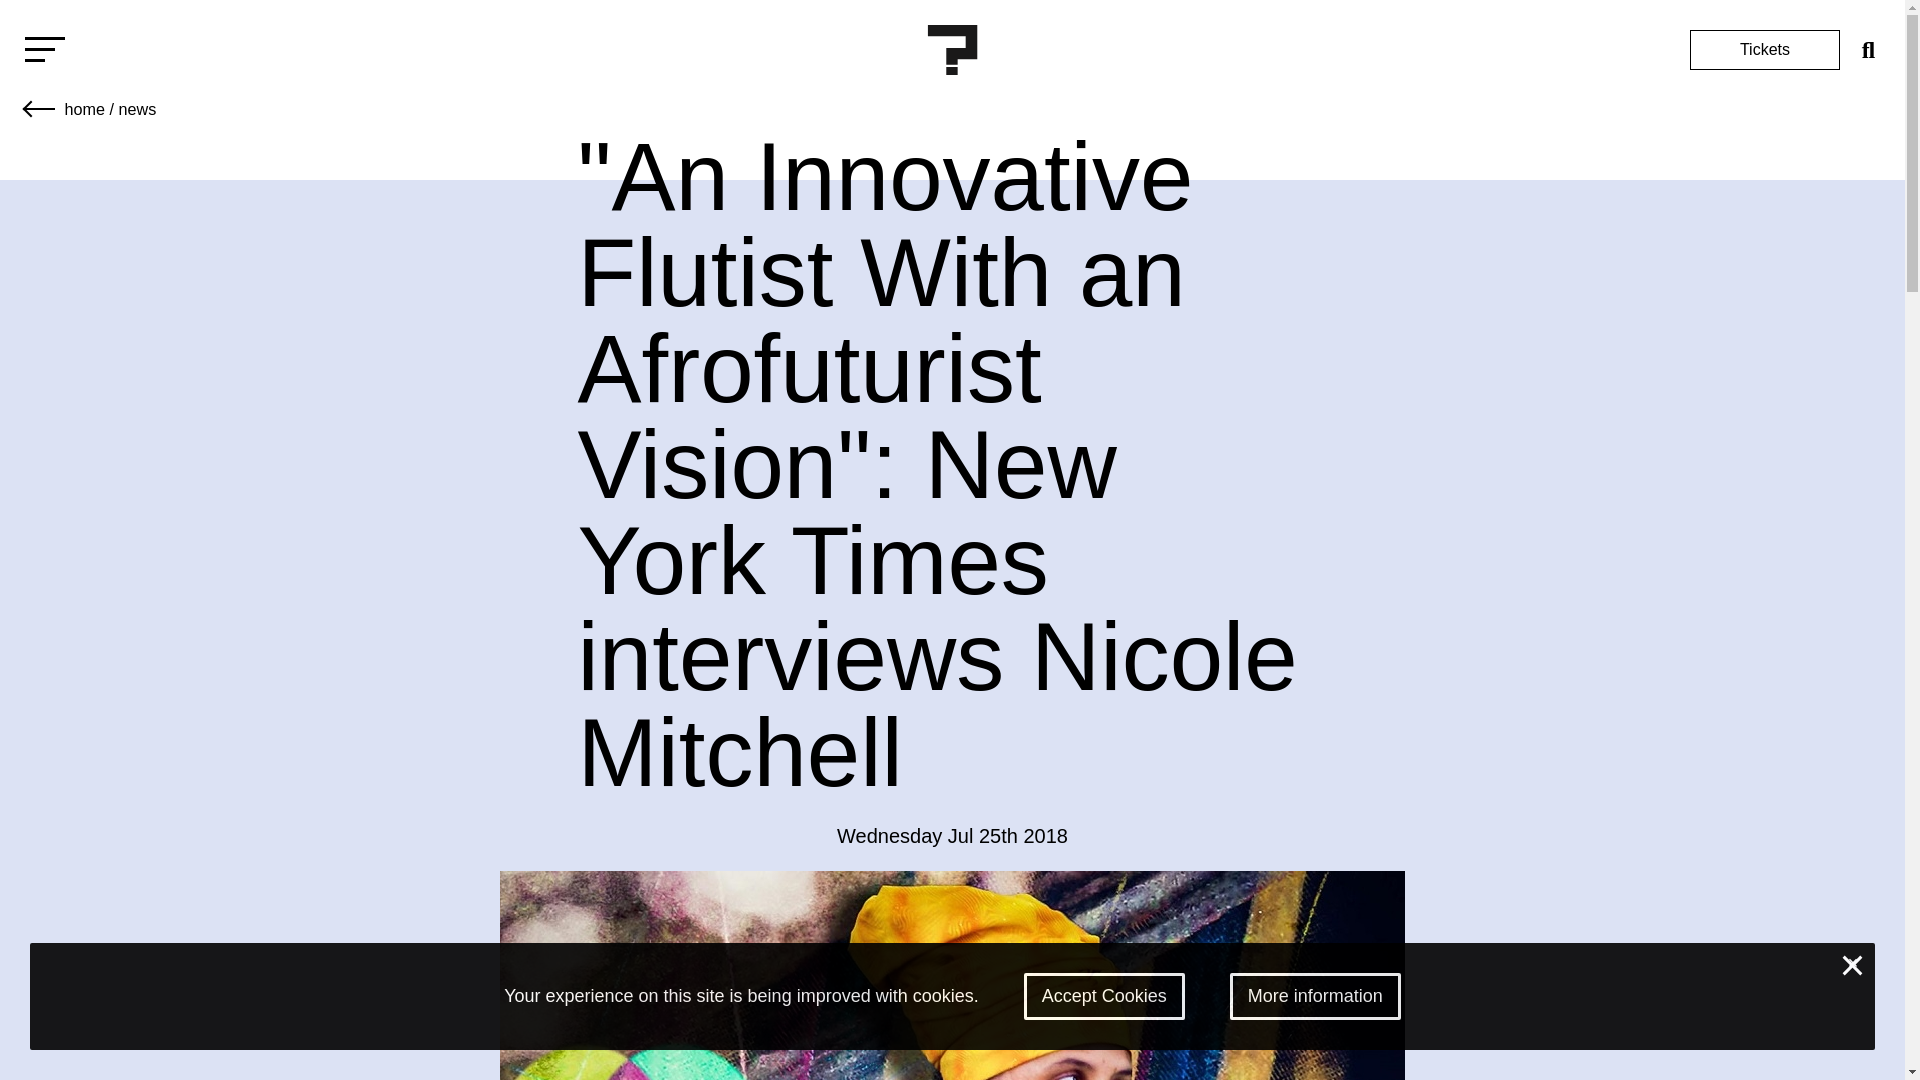  Describe the element at coordinates (84, 108) in the screenshot. I see `home` at that location.